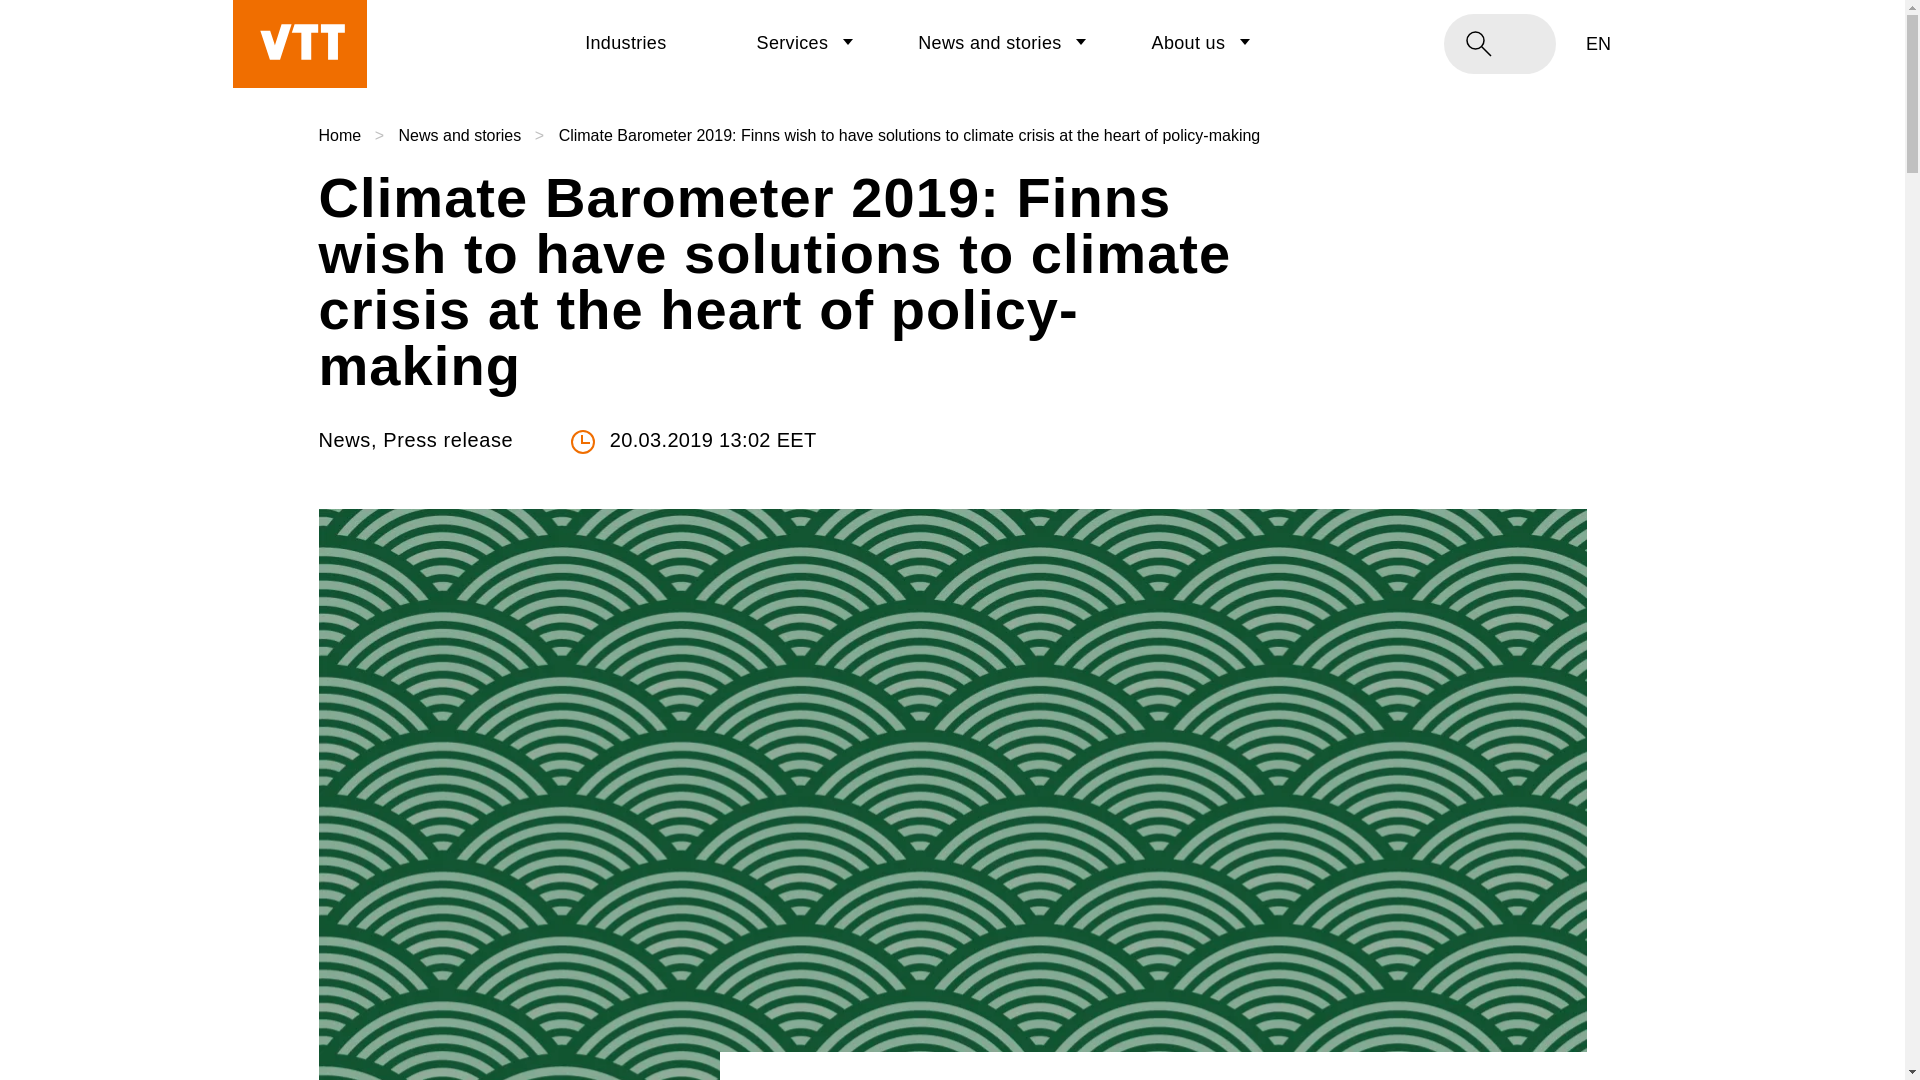 Image resolution: width=1920 pixels, height=1080 pixels. Describe the element at coordinates (1189, 44) in the screenshot. I see `Services` at that location.